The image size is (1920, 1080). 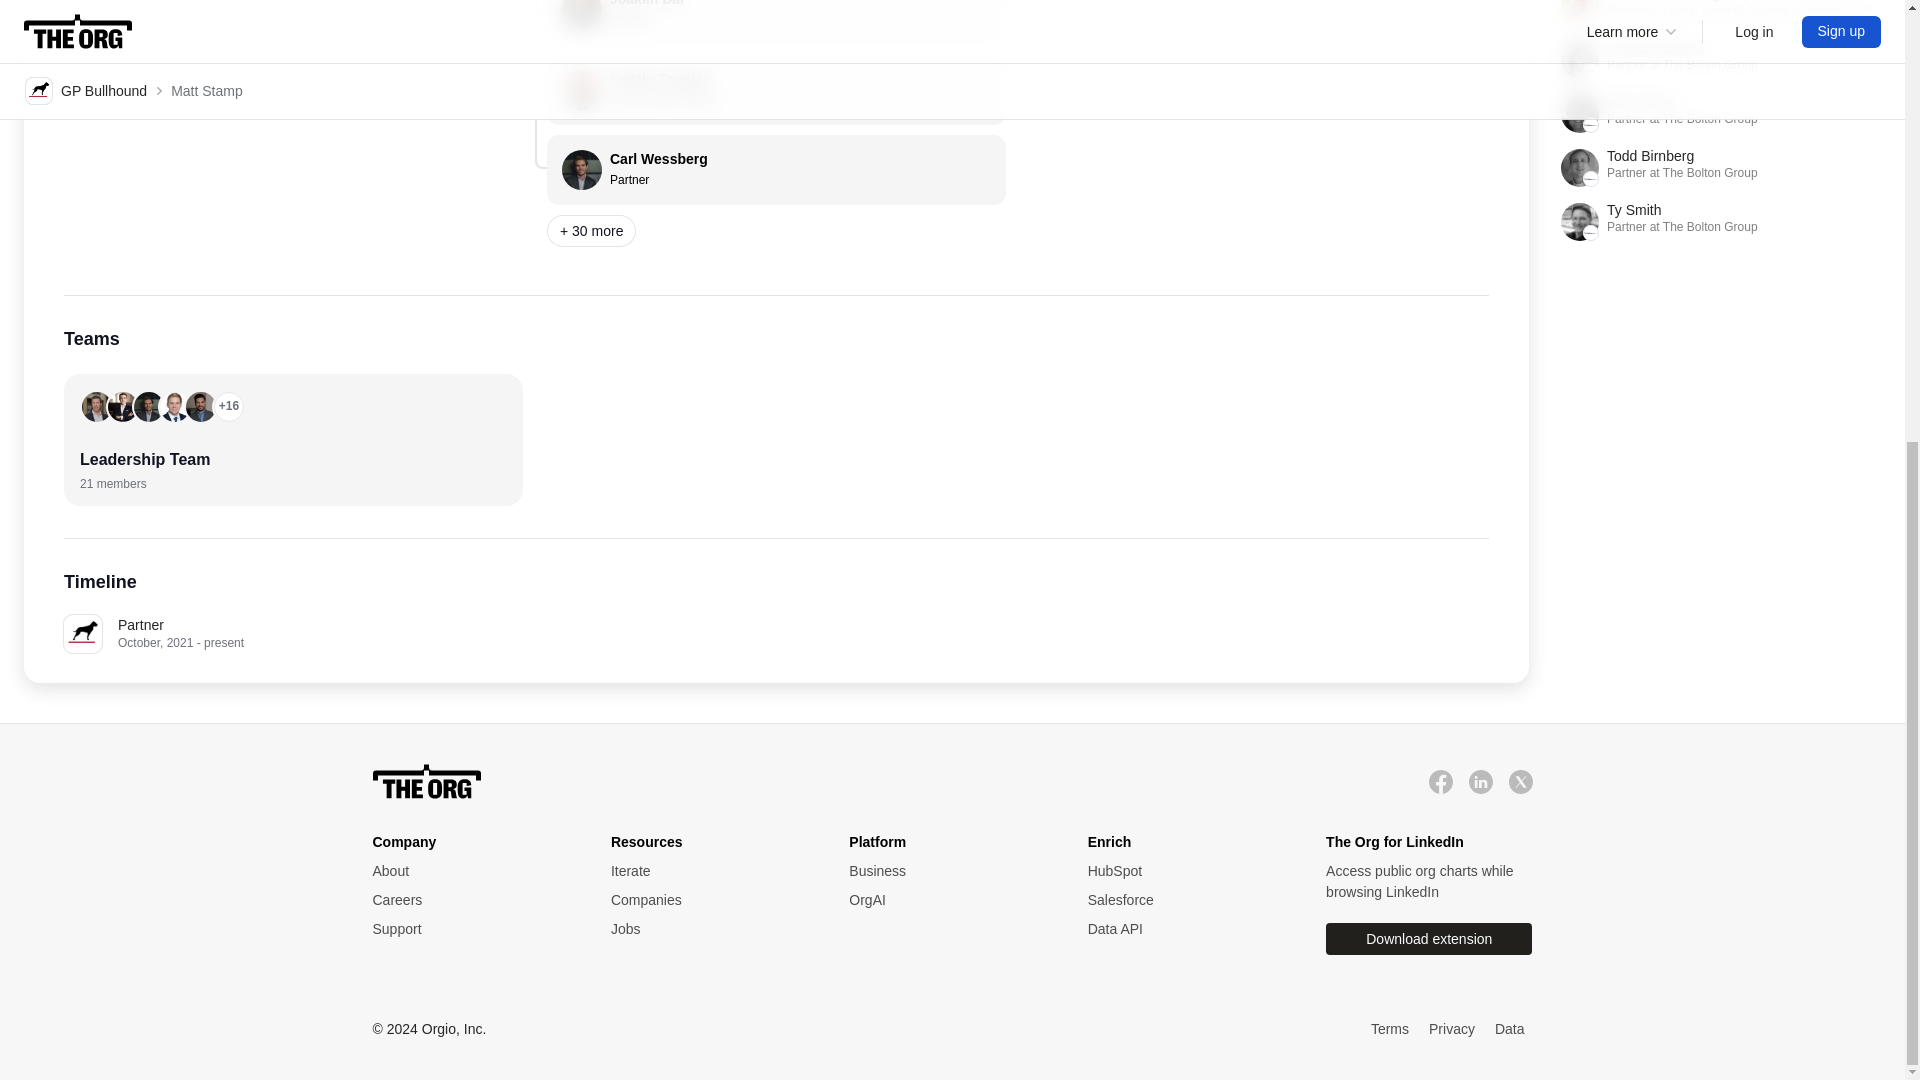 I want to click on Companies, so click(x=1720, y=114).